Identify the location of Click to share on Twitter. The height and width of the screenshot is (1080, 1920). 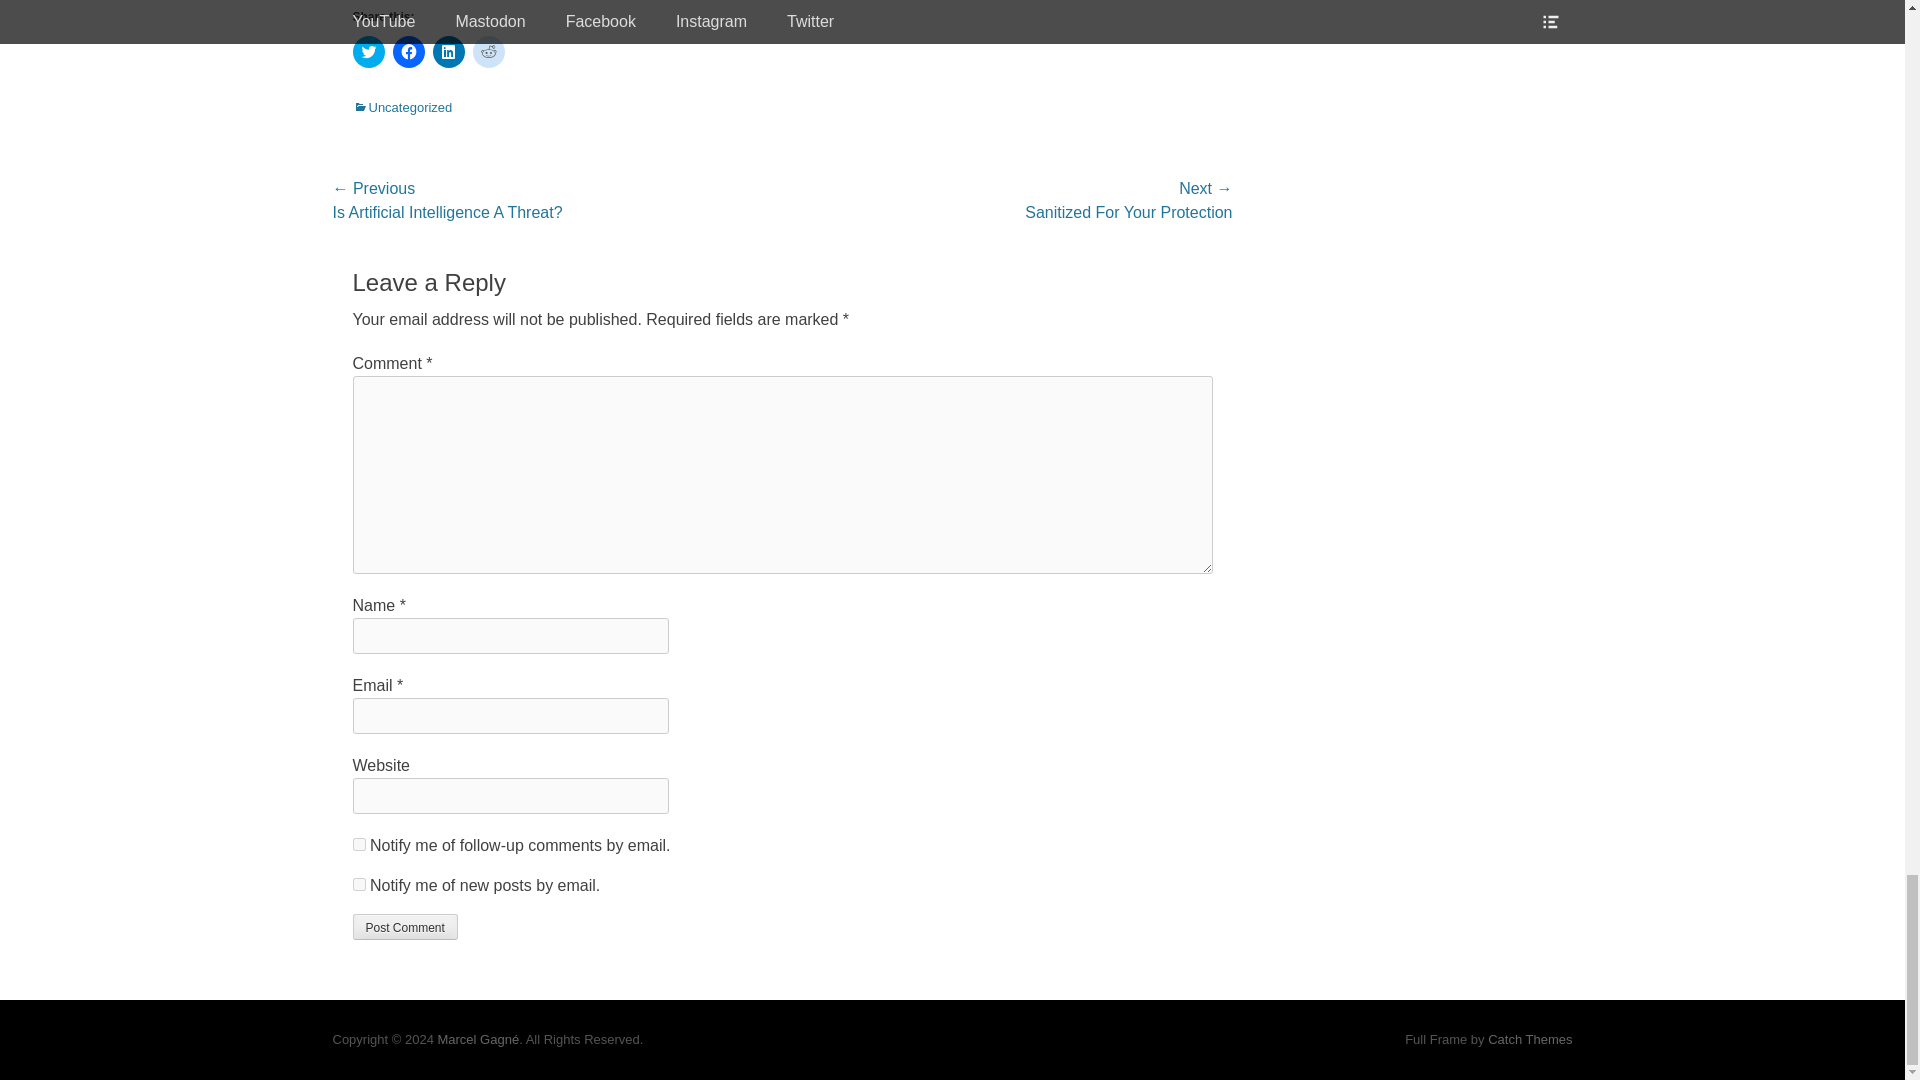
(368, 52).